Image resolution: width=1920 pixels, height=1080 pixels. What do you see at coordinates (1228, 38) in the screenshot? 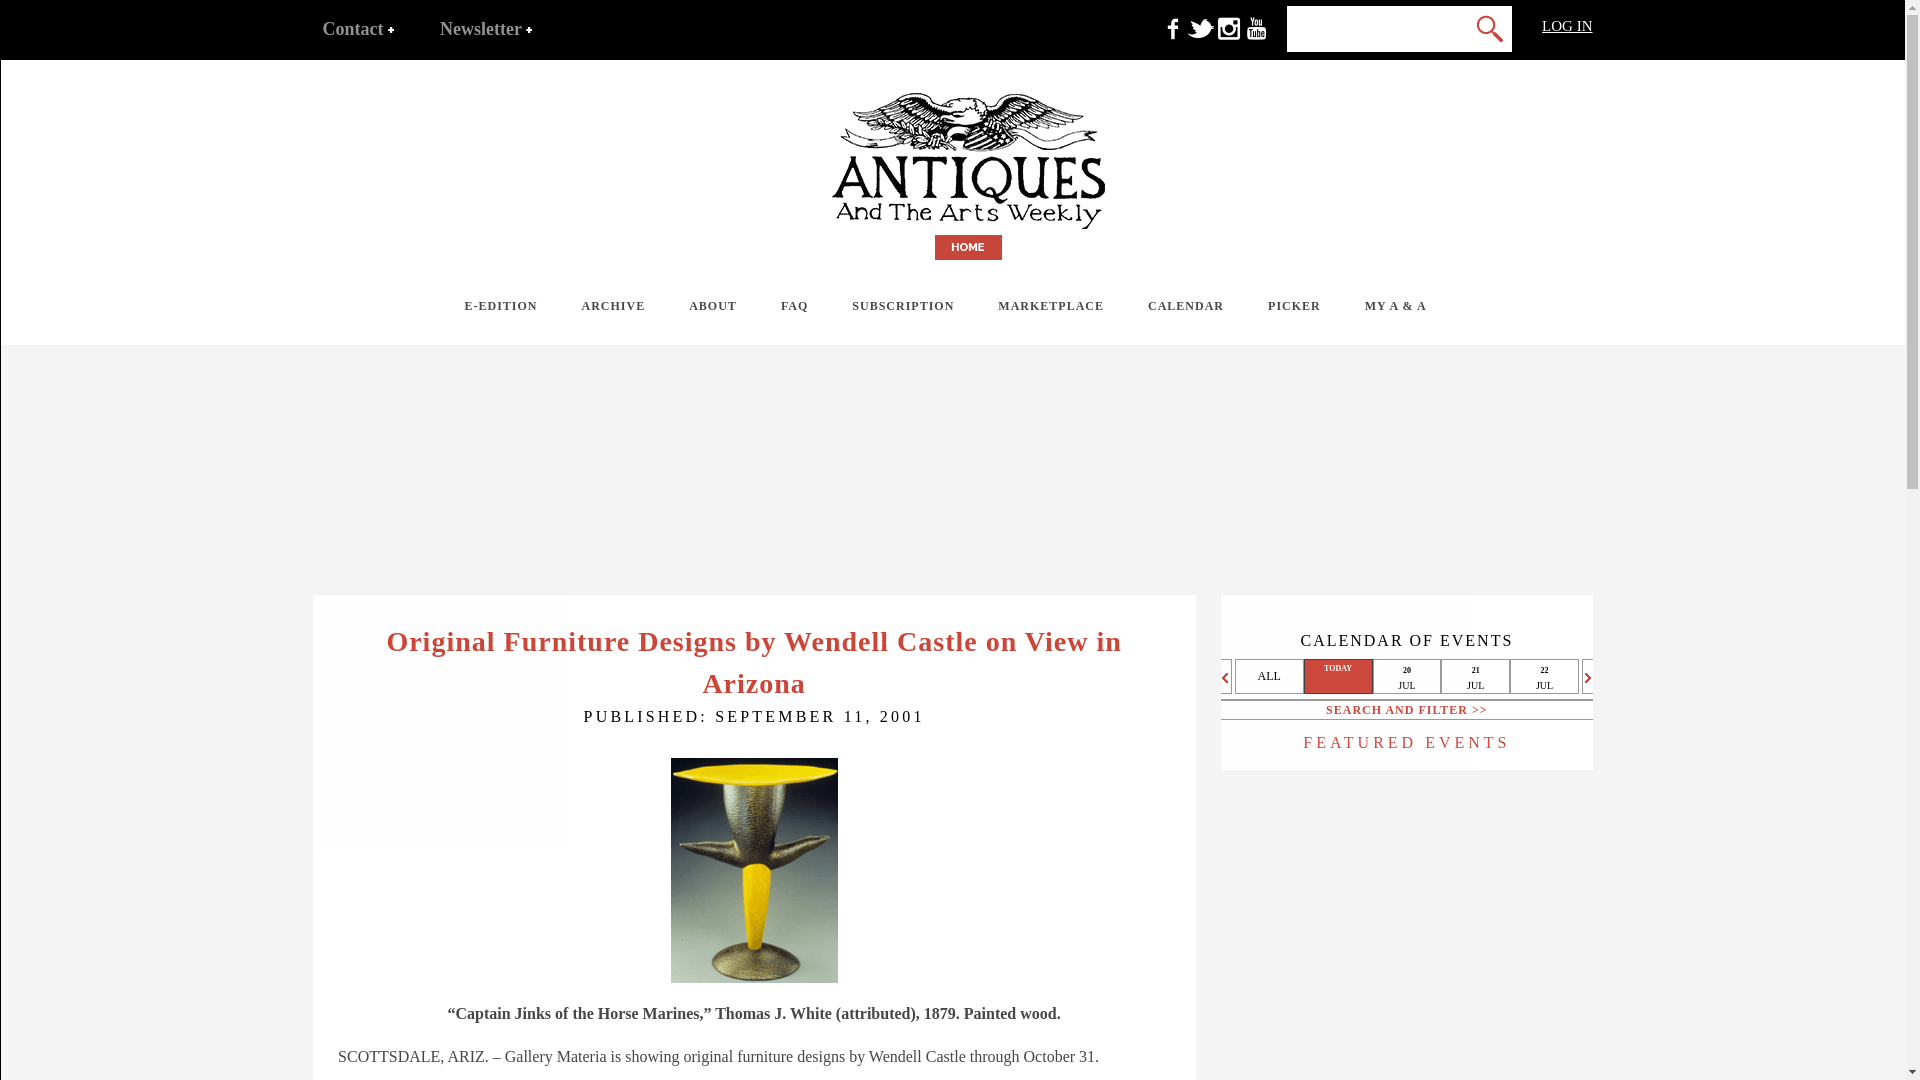
I see `Instagram` at bounding box center [1228, 38].